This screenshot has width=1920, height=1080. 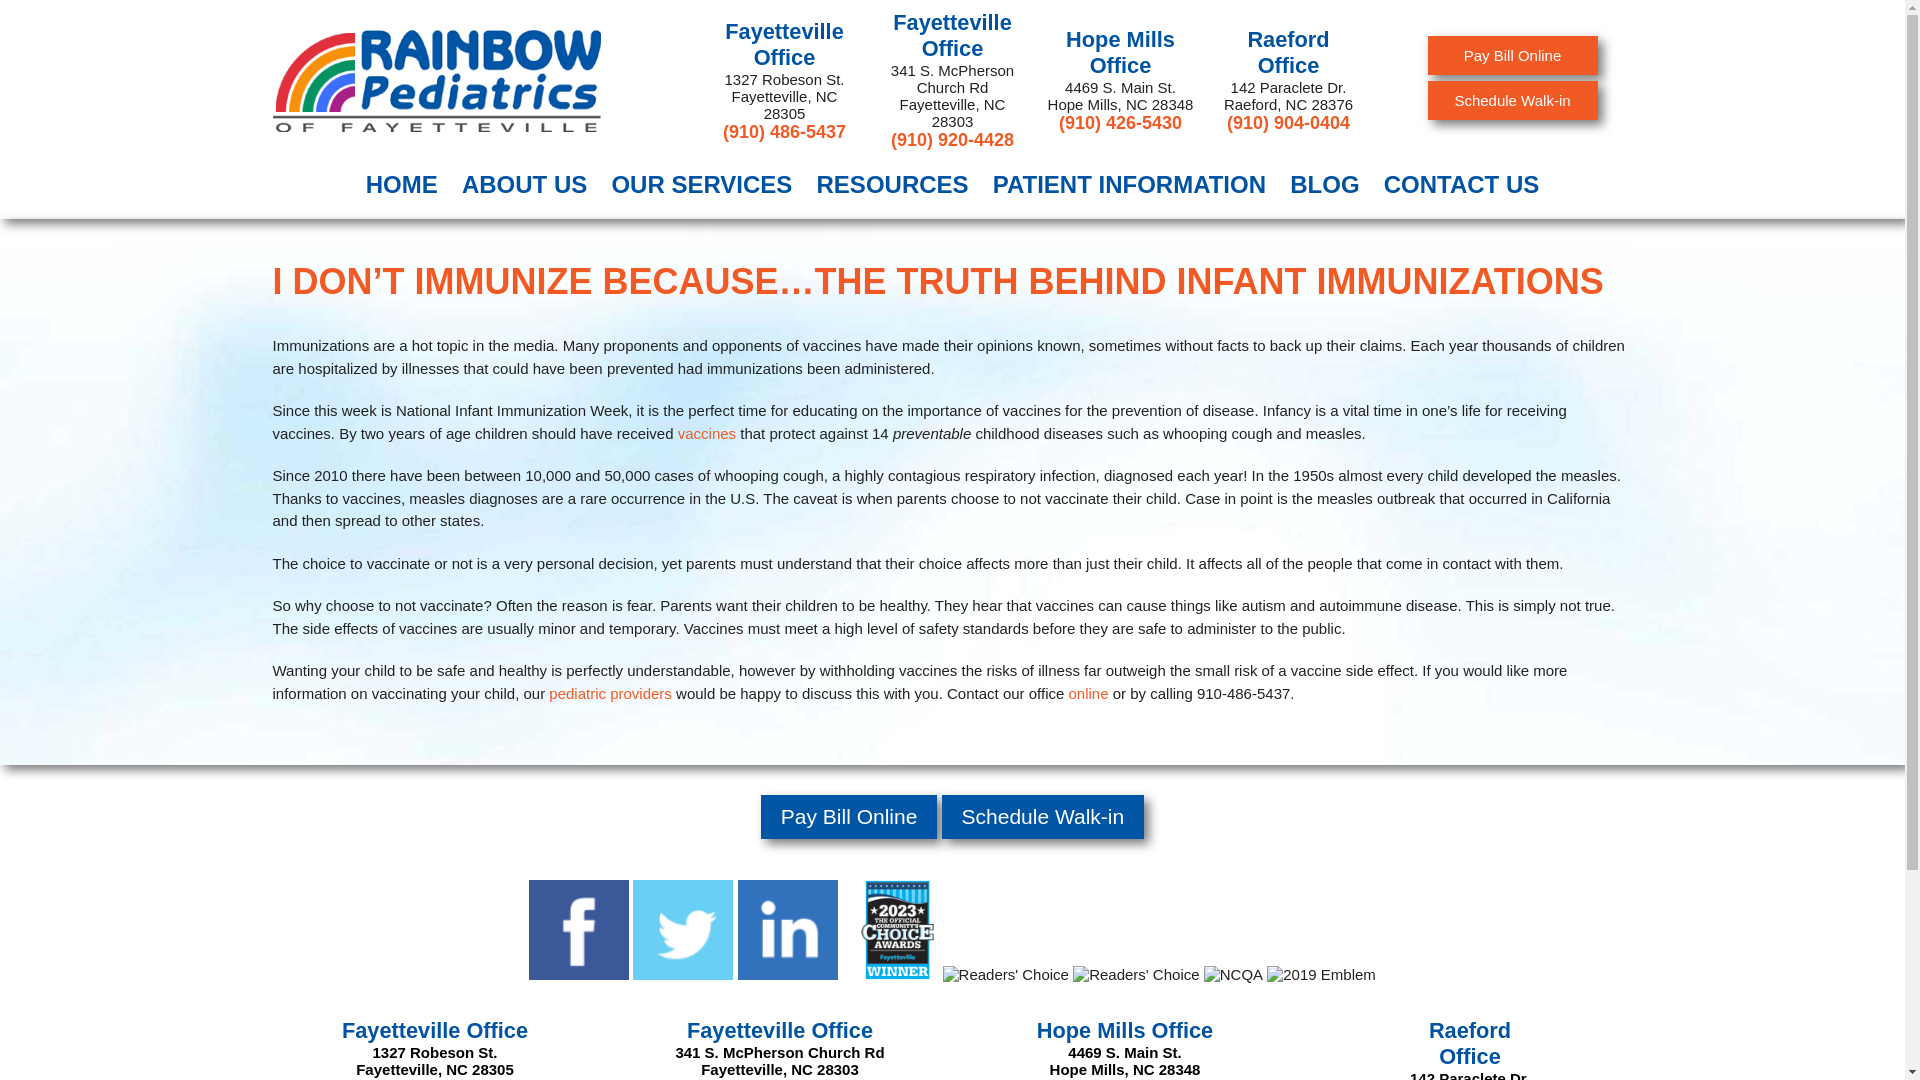 I want to click on RESOURCES, so click(x=892, y=190).